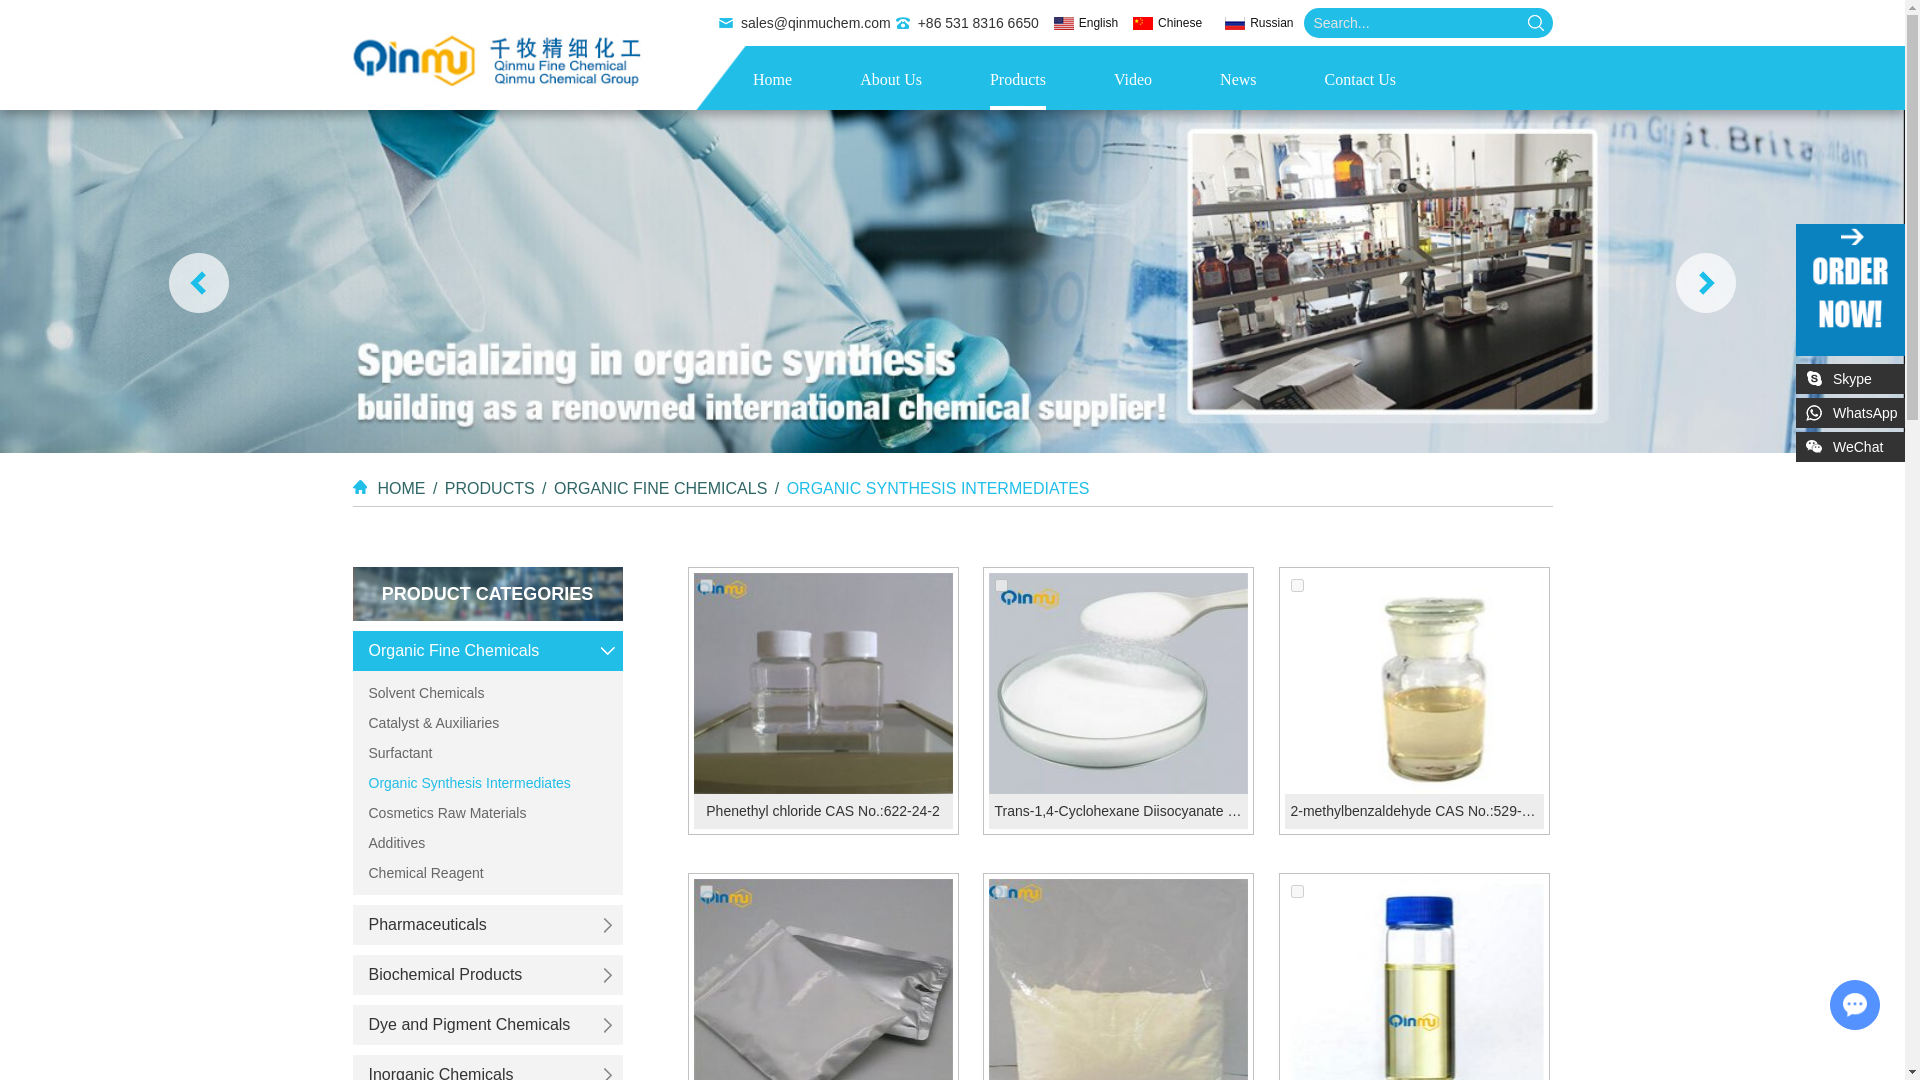 This screenshot has width=1920, height=1080. Describe the element at coordinates (890, 80) in the screenshot. I see `About Us` at that location.